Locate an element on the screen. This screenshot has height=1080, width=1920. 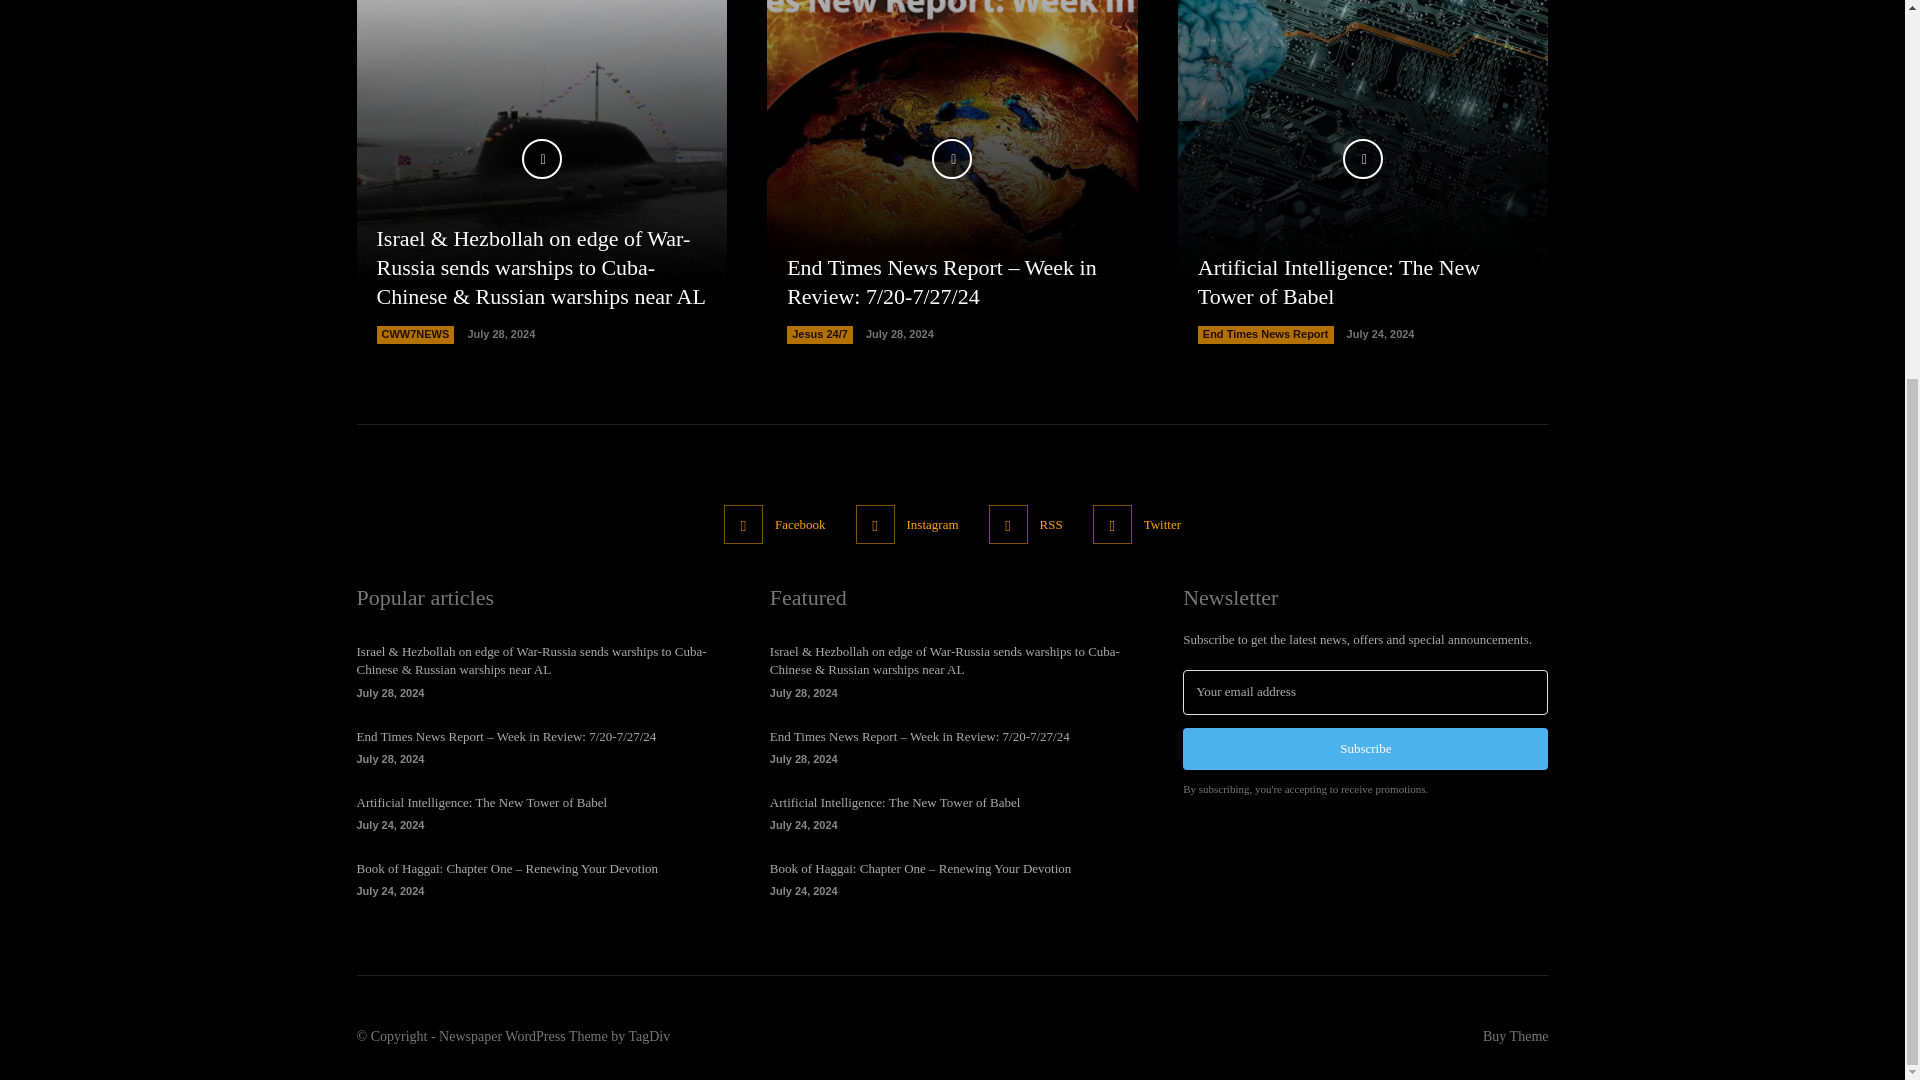
Artificial Intelligence: The New Tower of Babel is located at coordinates (1364, 172).